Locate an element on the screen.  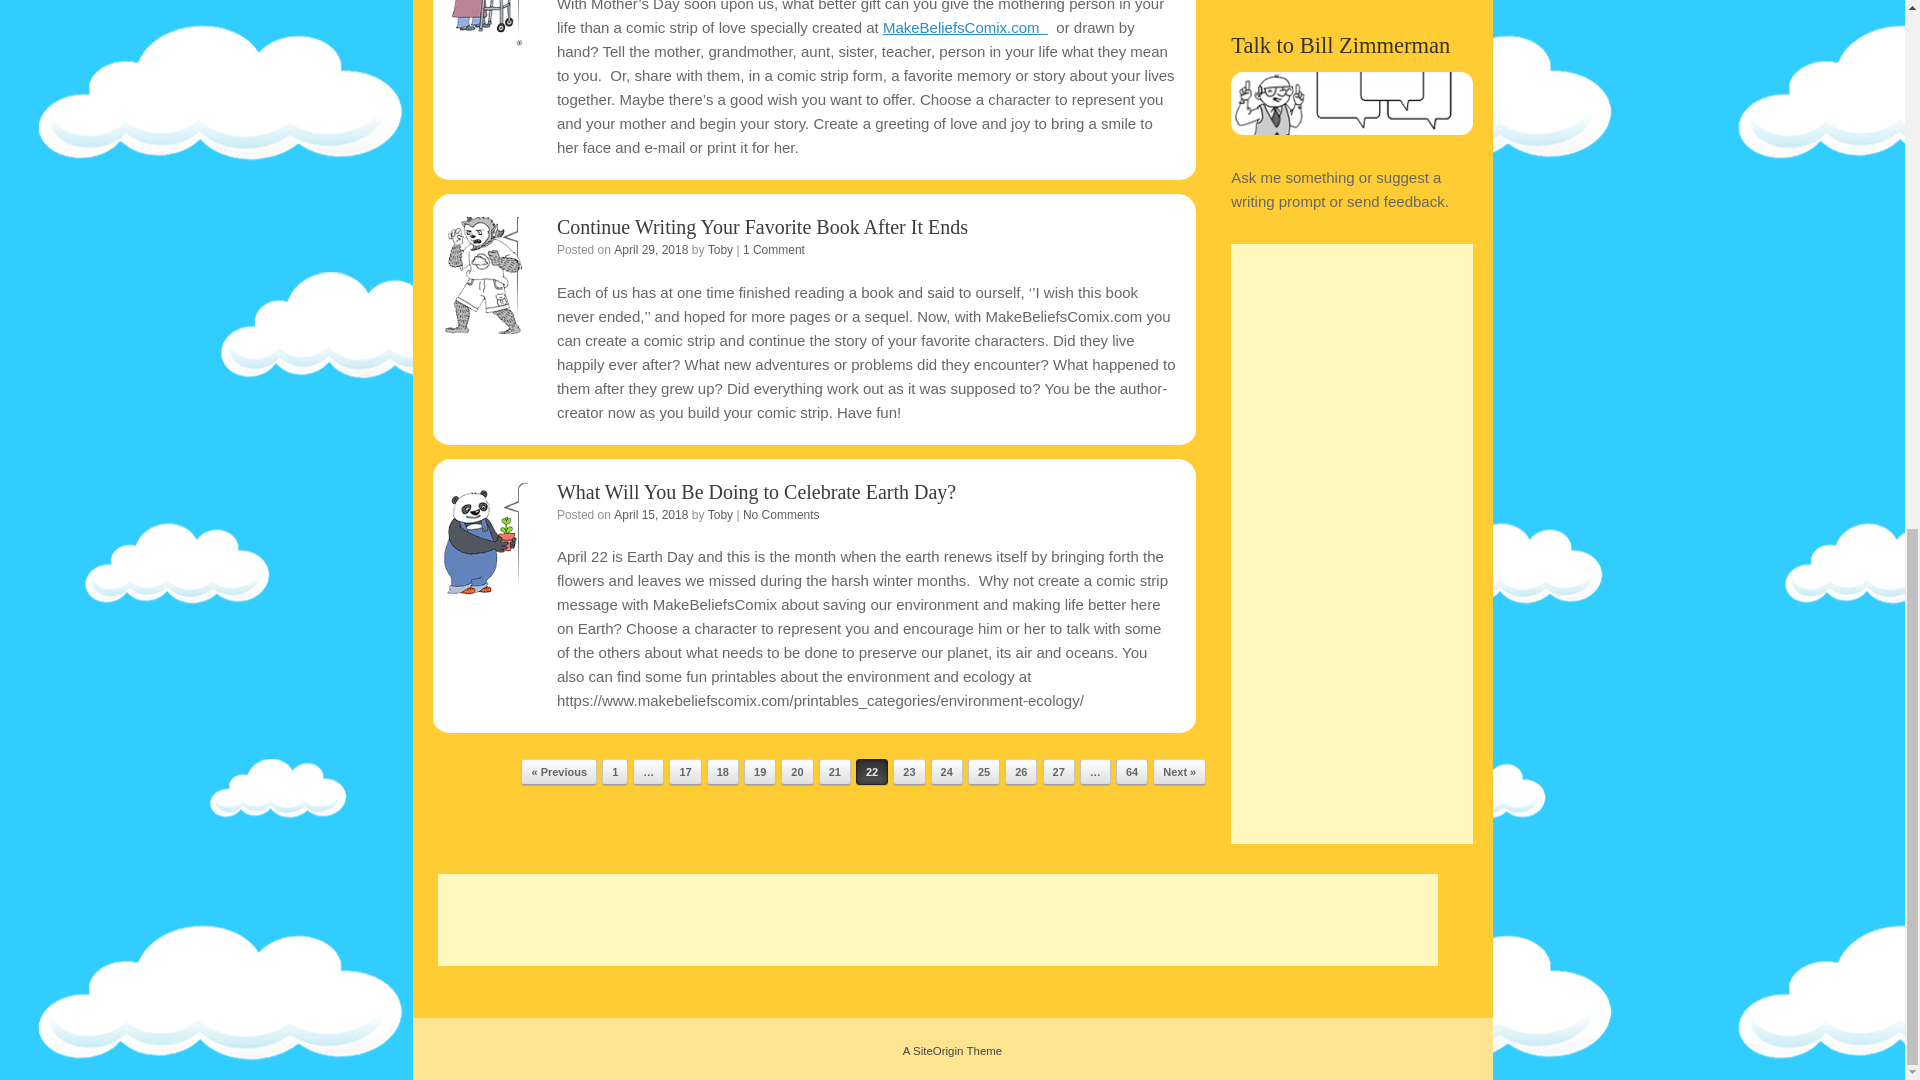
23 is located at coordinates (908, 772).